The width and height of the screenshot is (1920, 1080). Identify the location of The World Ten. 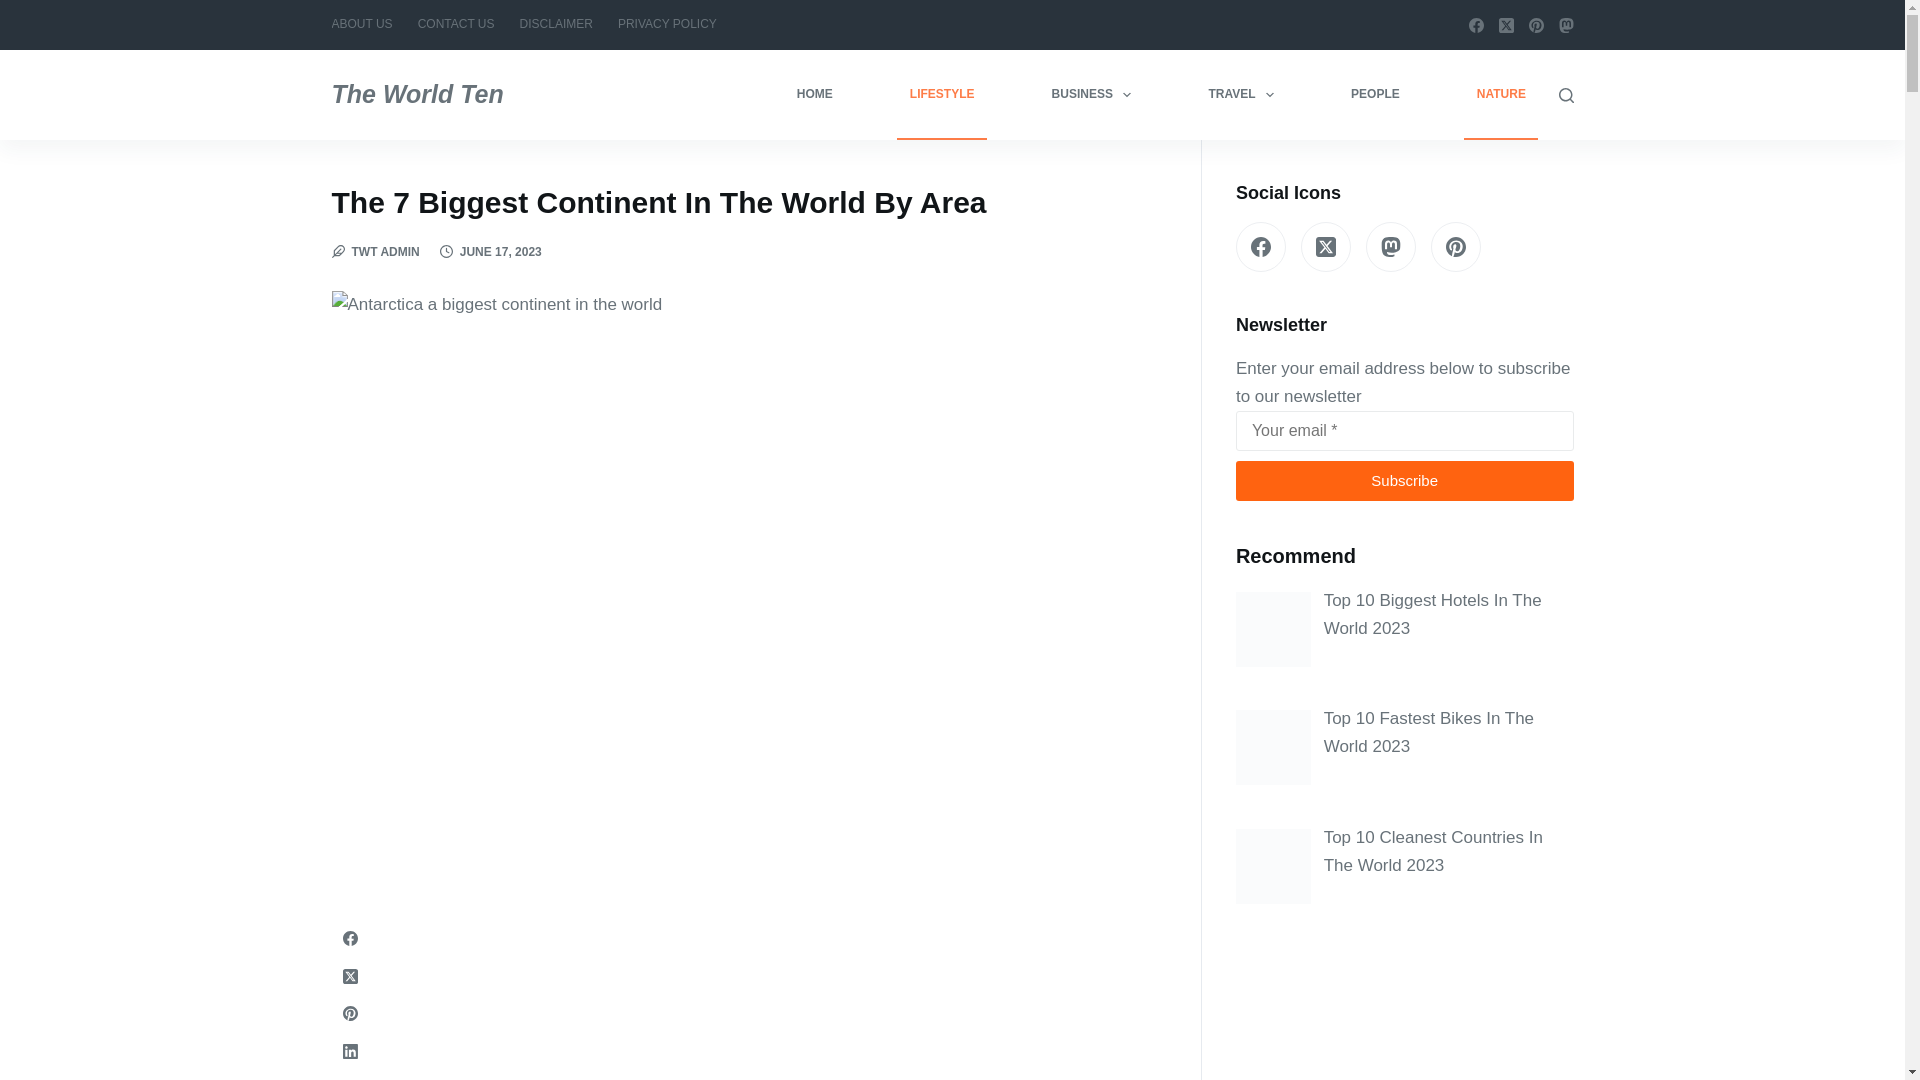
(418, 94).